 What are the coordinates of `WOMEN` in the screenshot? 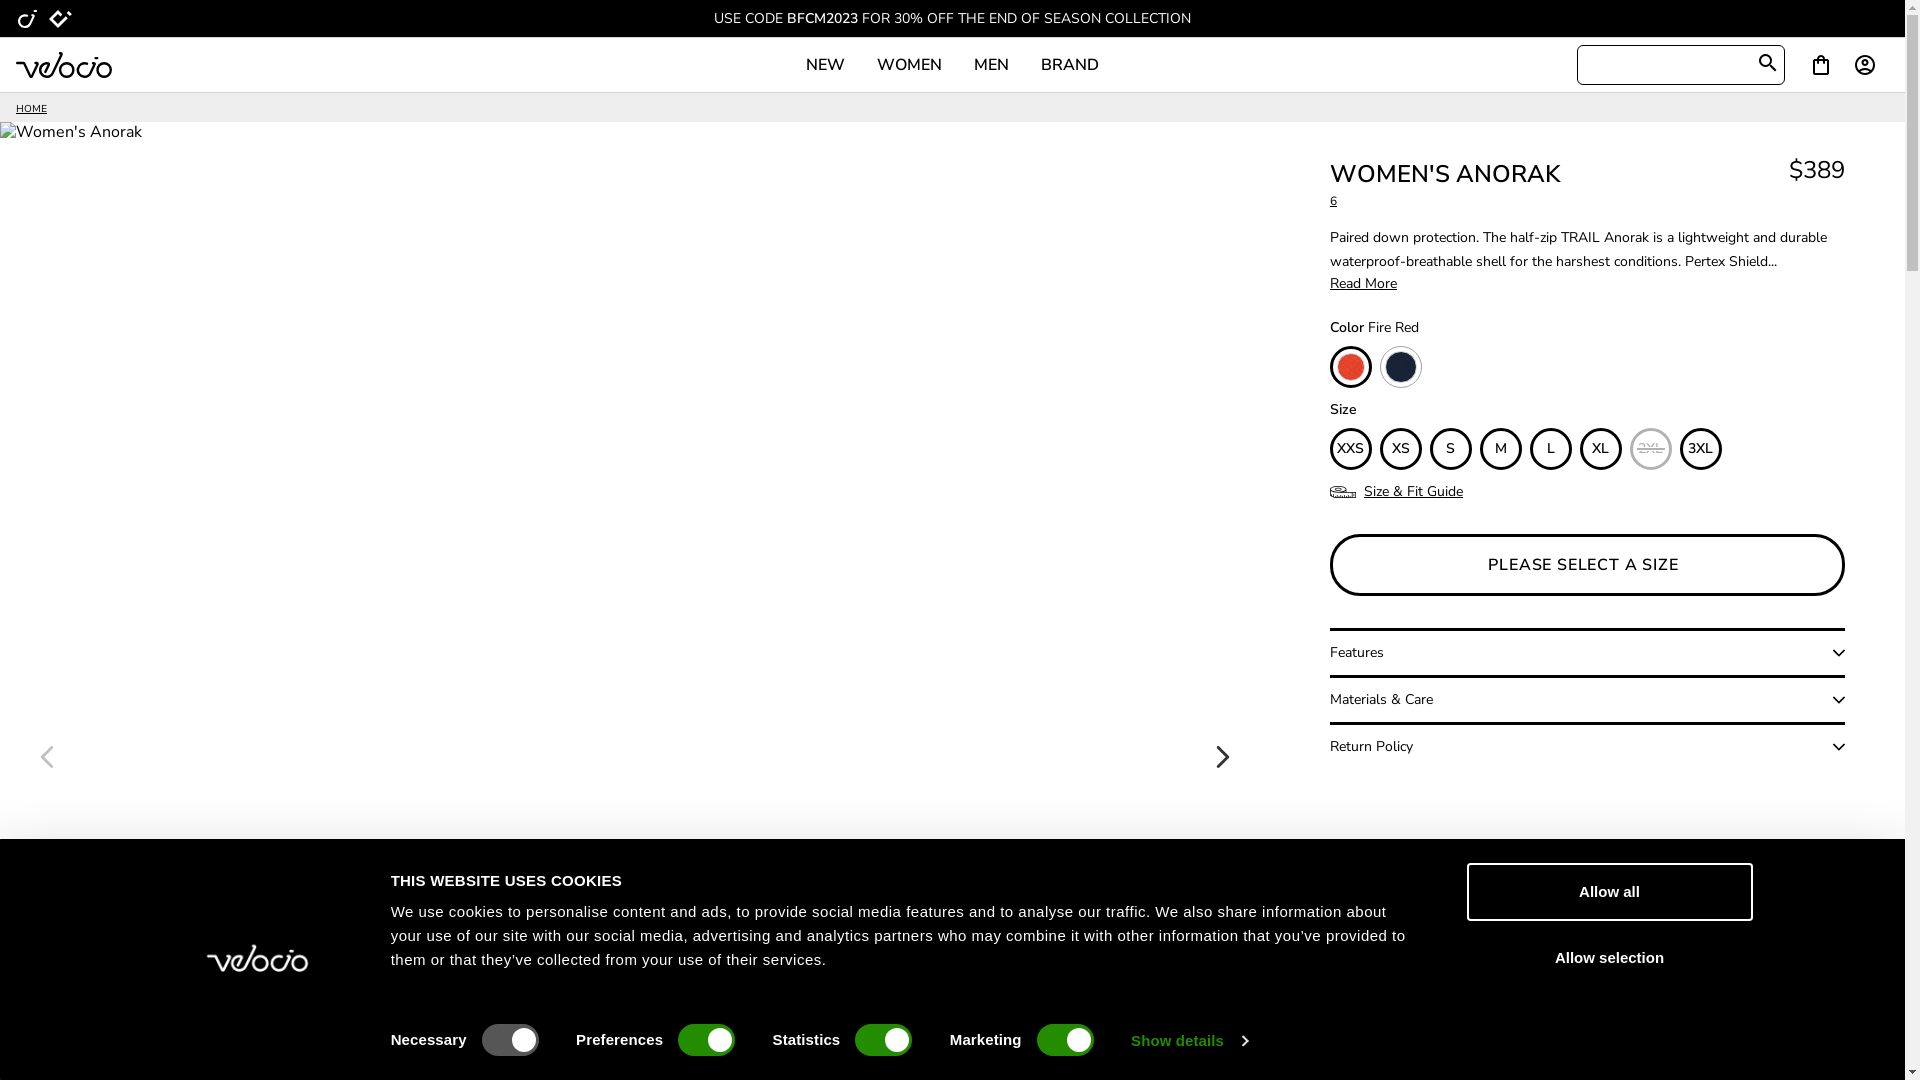 It's located at (910, 65).